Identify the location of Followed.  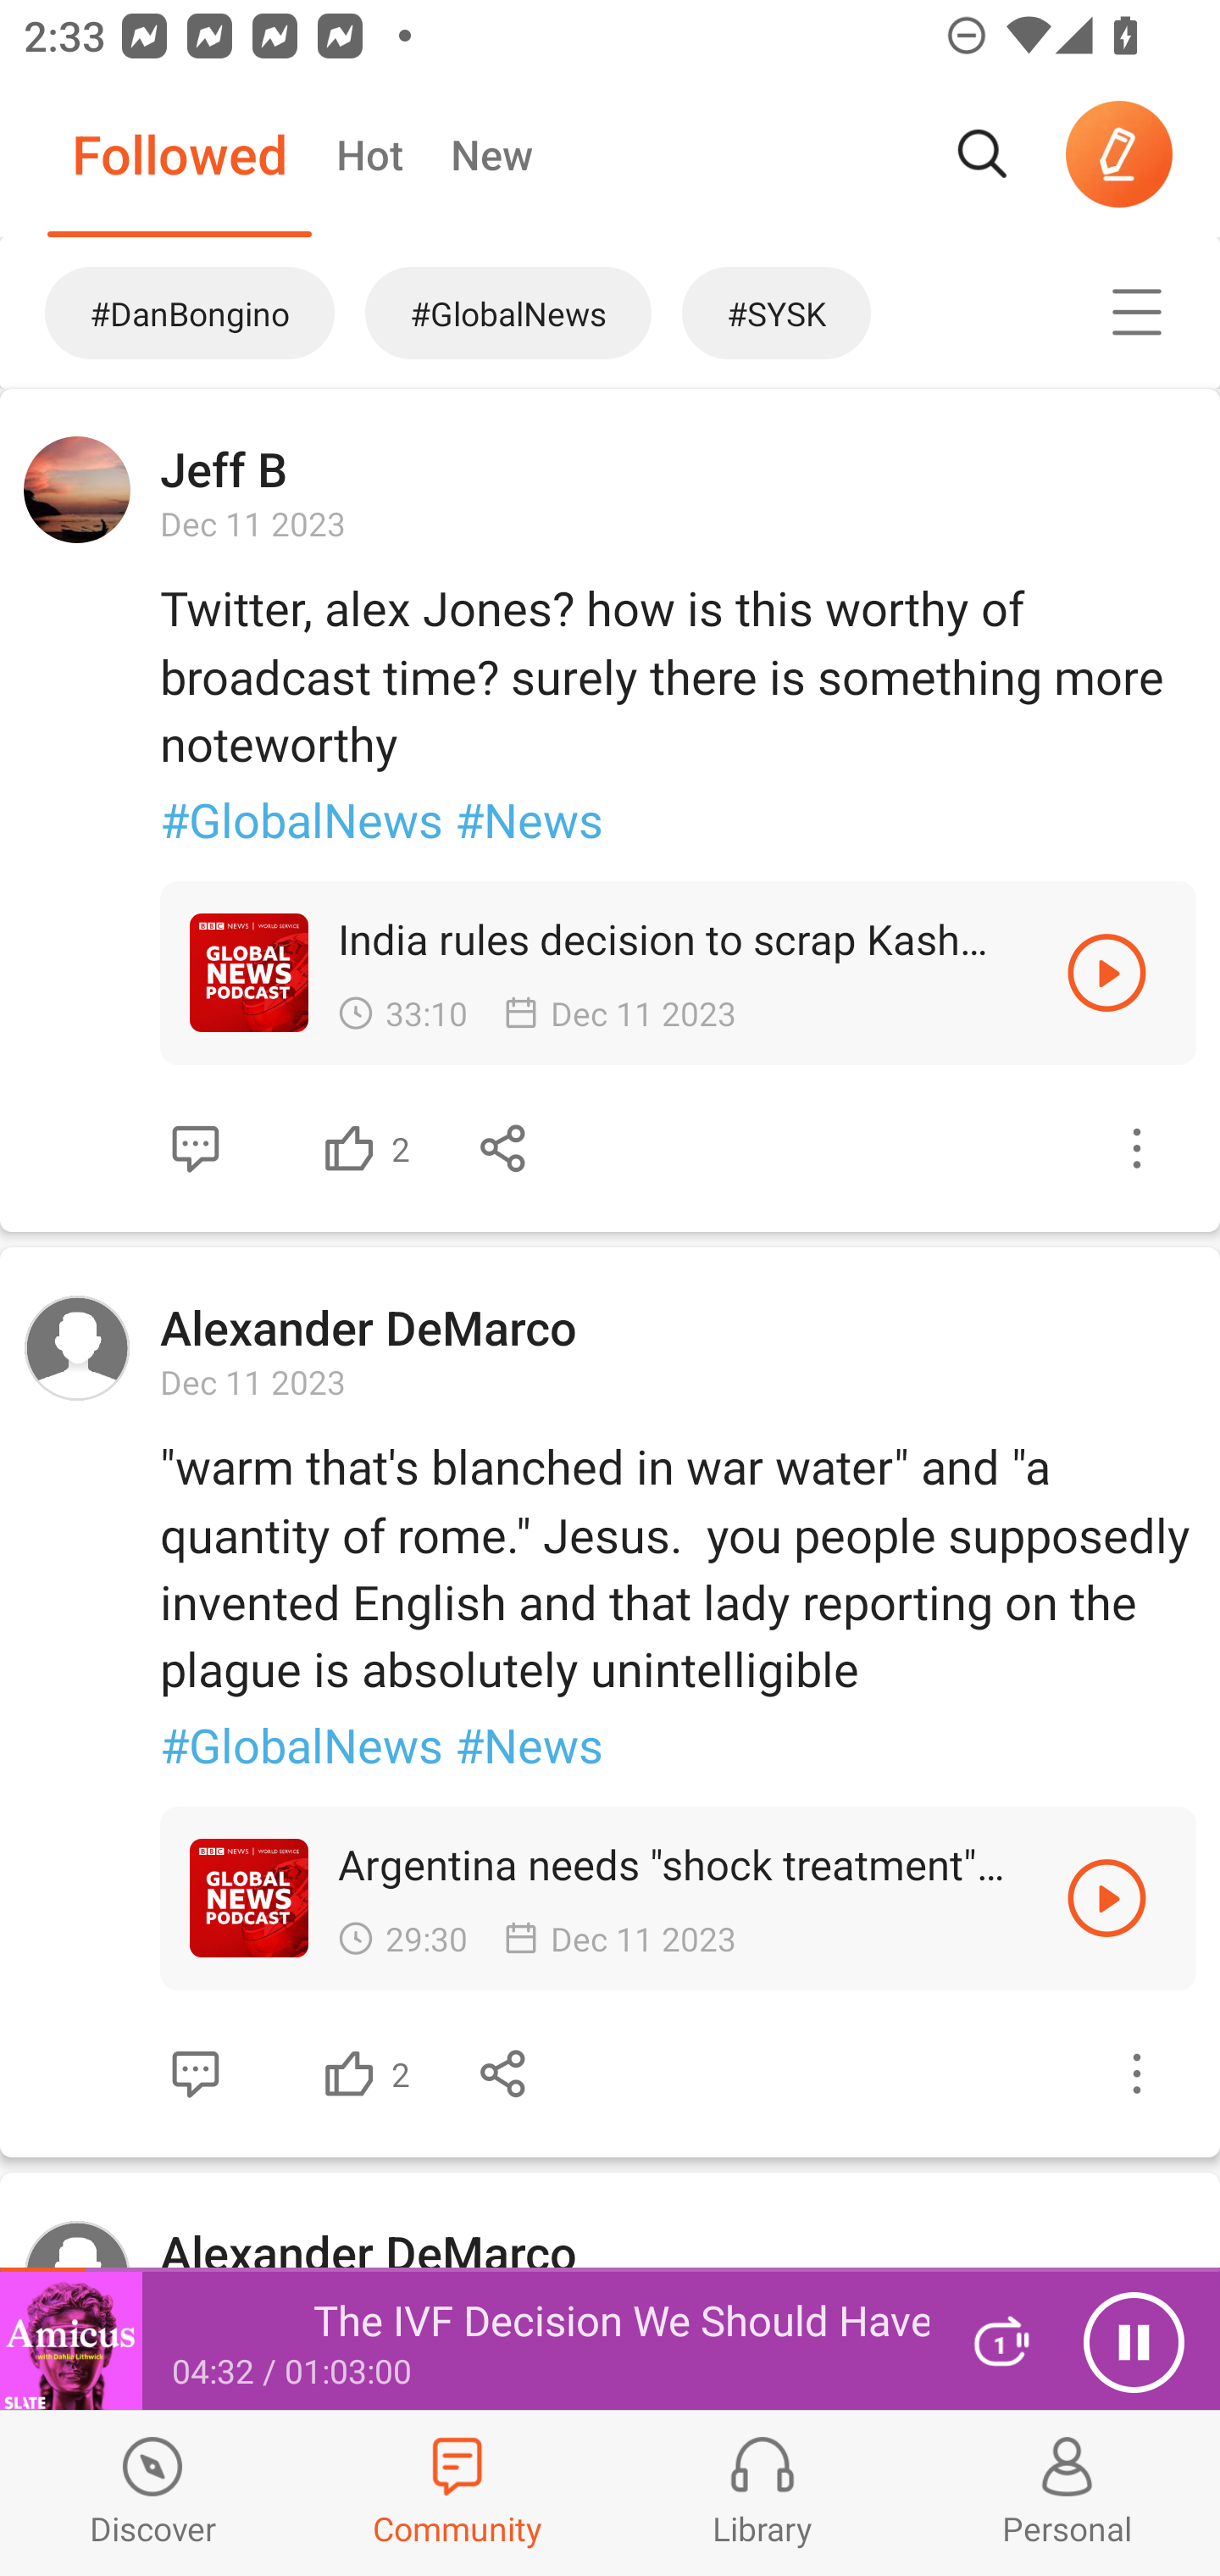
(180, 154).